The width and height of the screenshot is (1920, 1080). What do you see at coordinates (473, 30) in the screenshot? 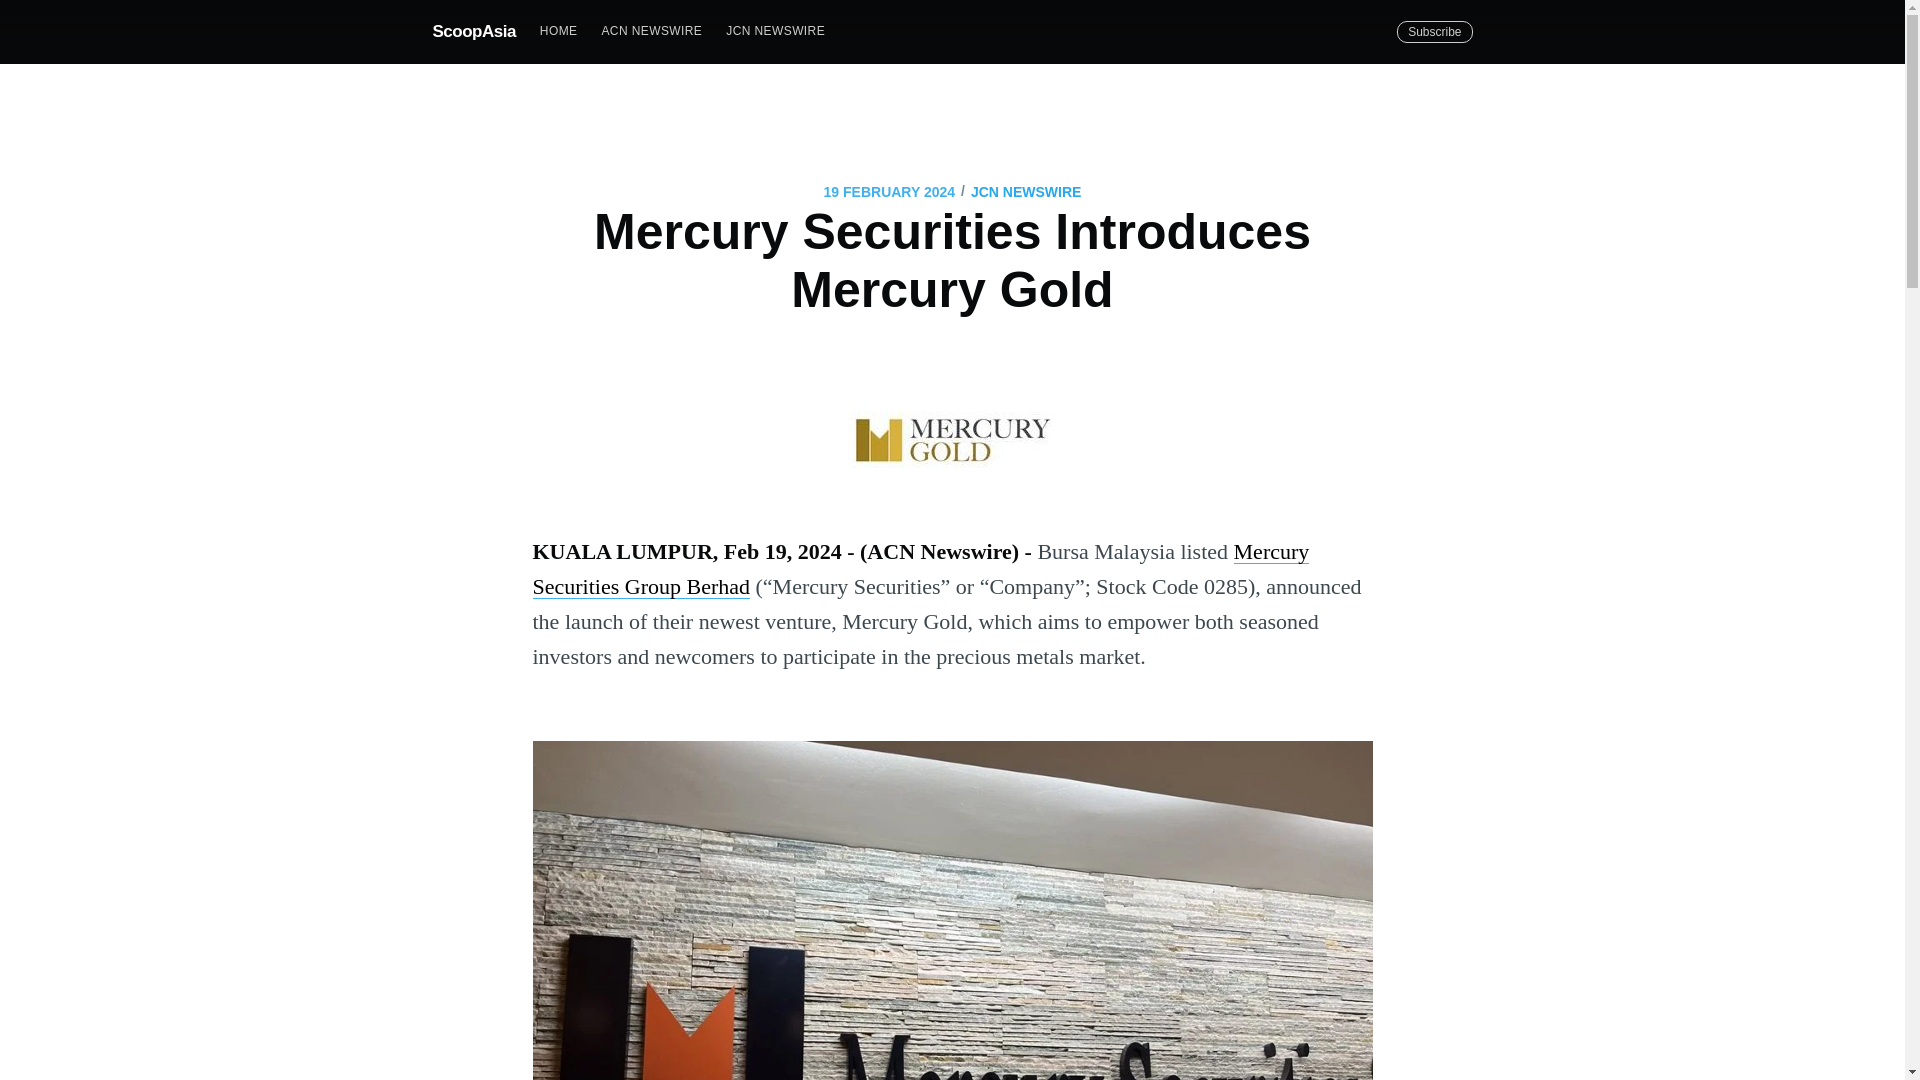
I see `ScoopAsia` at bounding box center [473, 30].